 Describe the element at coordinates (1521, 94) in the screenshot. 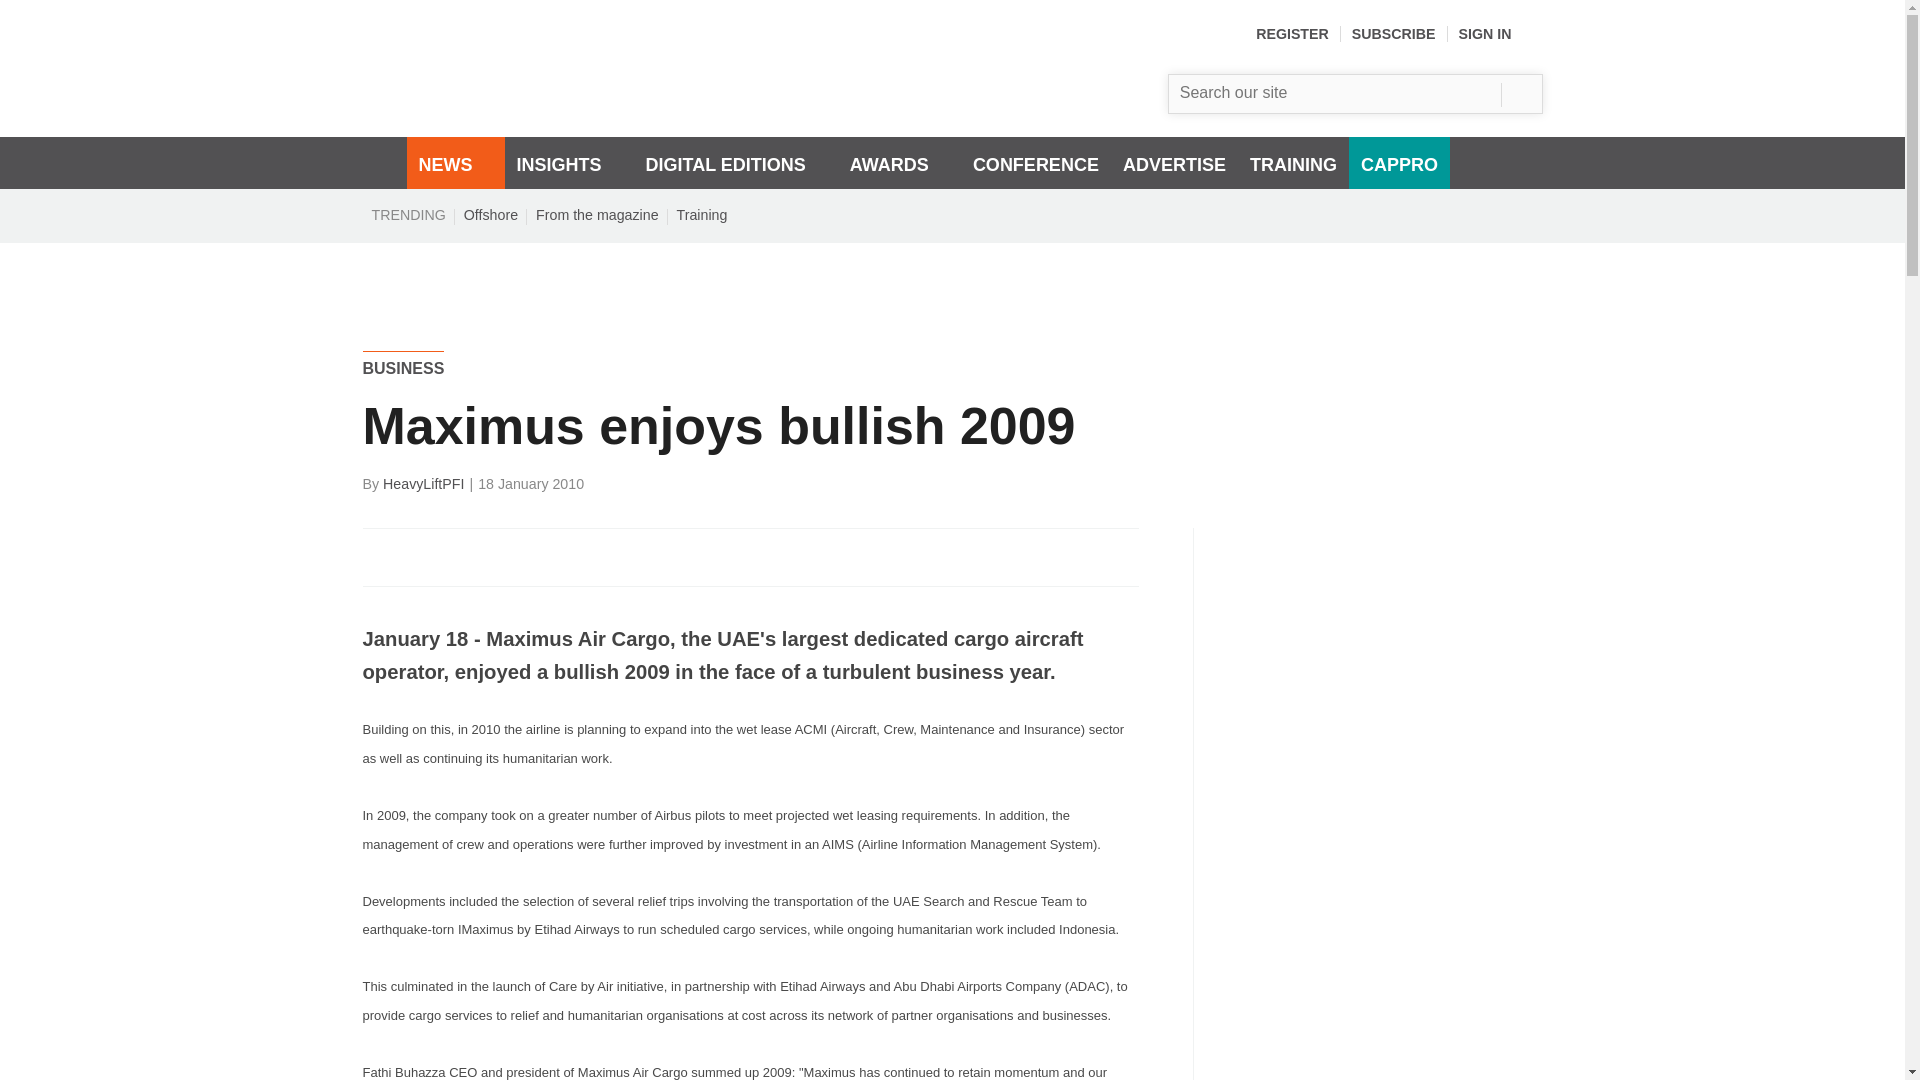

I see `SEARCH` at that location.